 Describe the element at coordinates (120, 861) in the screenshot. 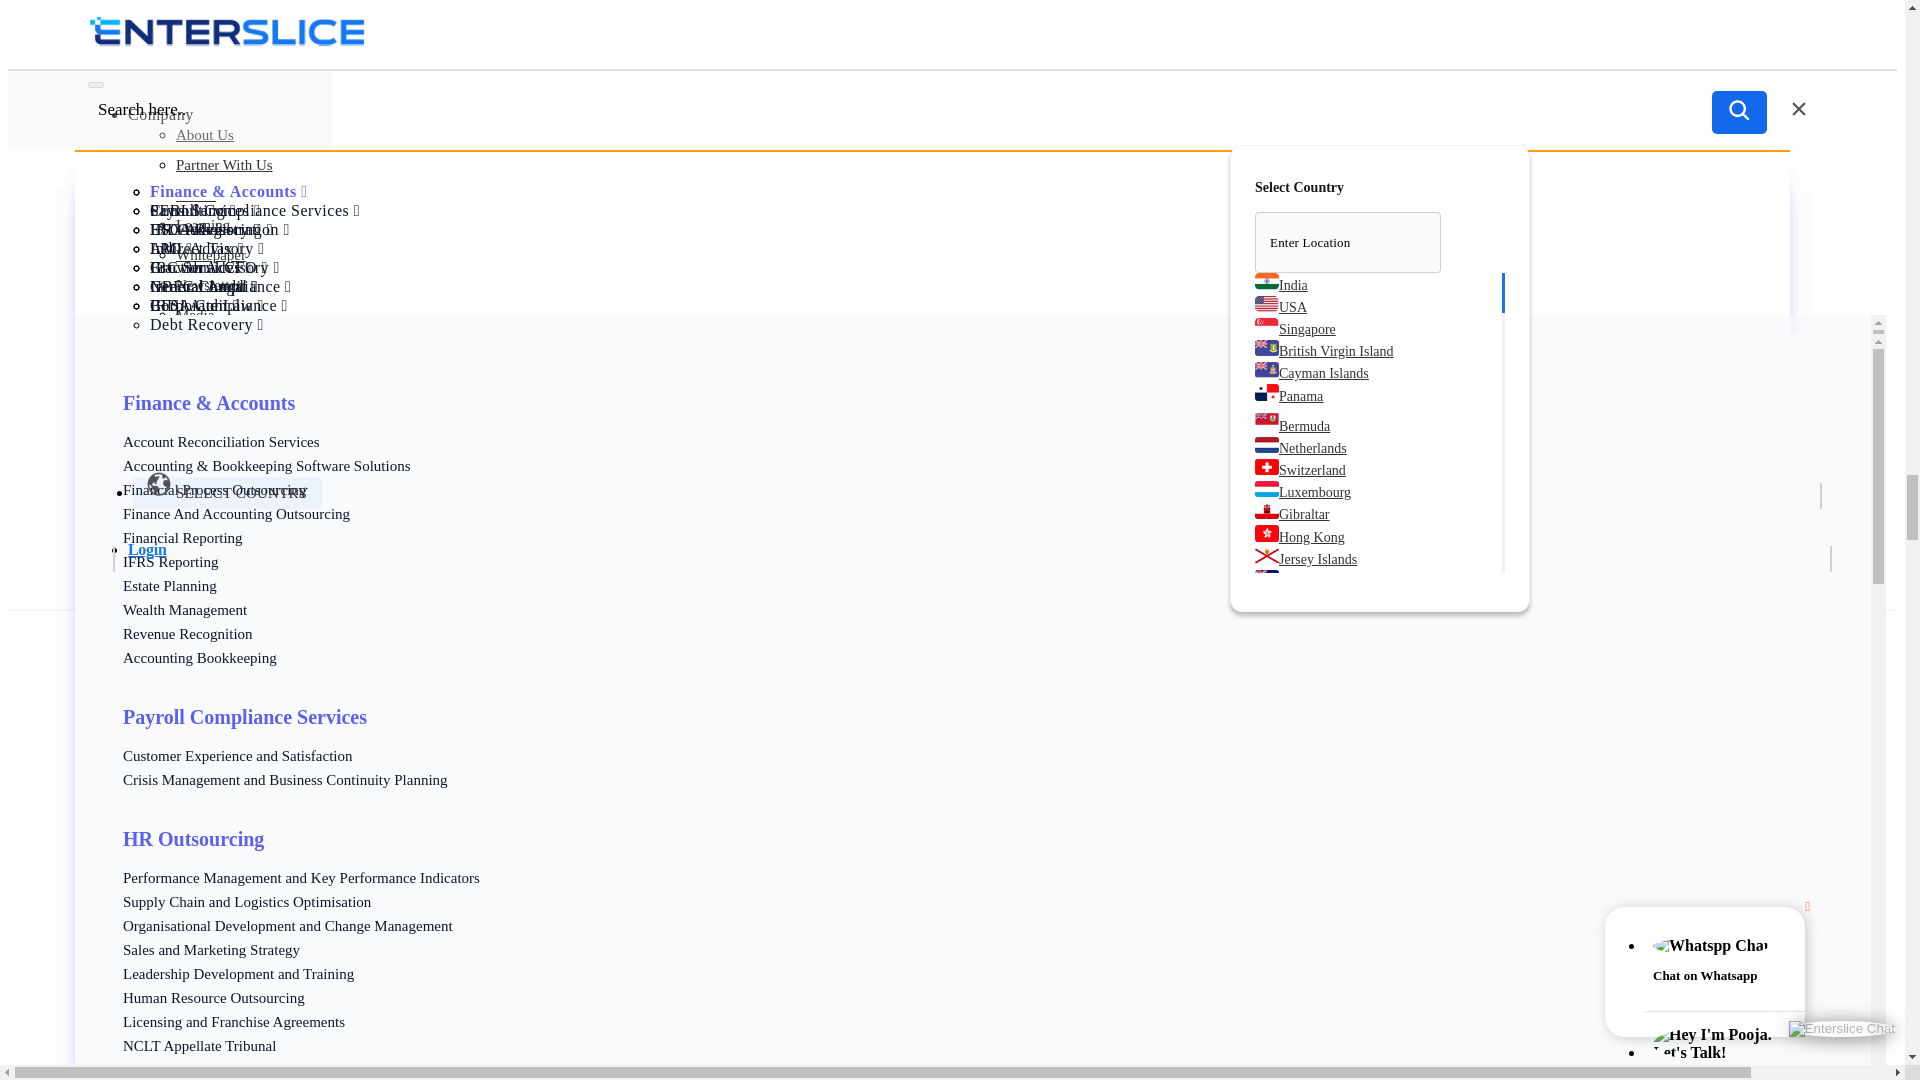

I see `spiinny` at that location.